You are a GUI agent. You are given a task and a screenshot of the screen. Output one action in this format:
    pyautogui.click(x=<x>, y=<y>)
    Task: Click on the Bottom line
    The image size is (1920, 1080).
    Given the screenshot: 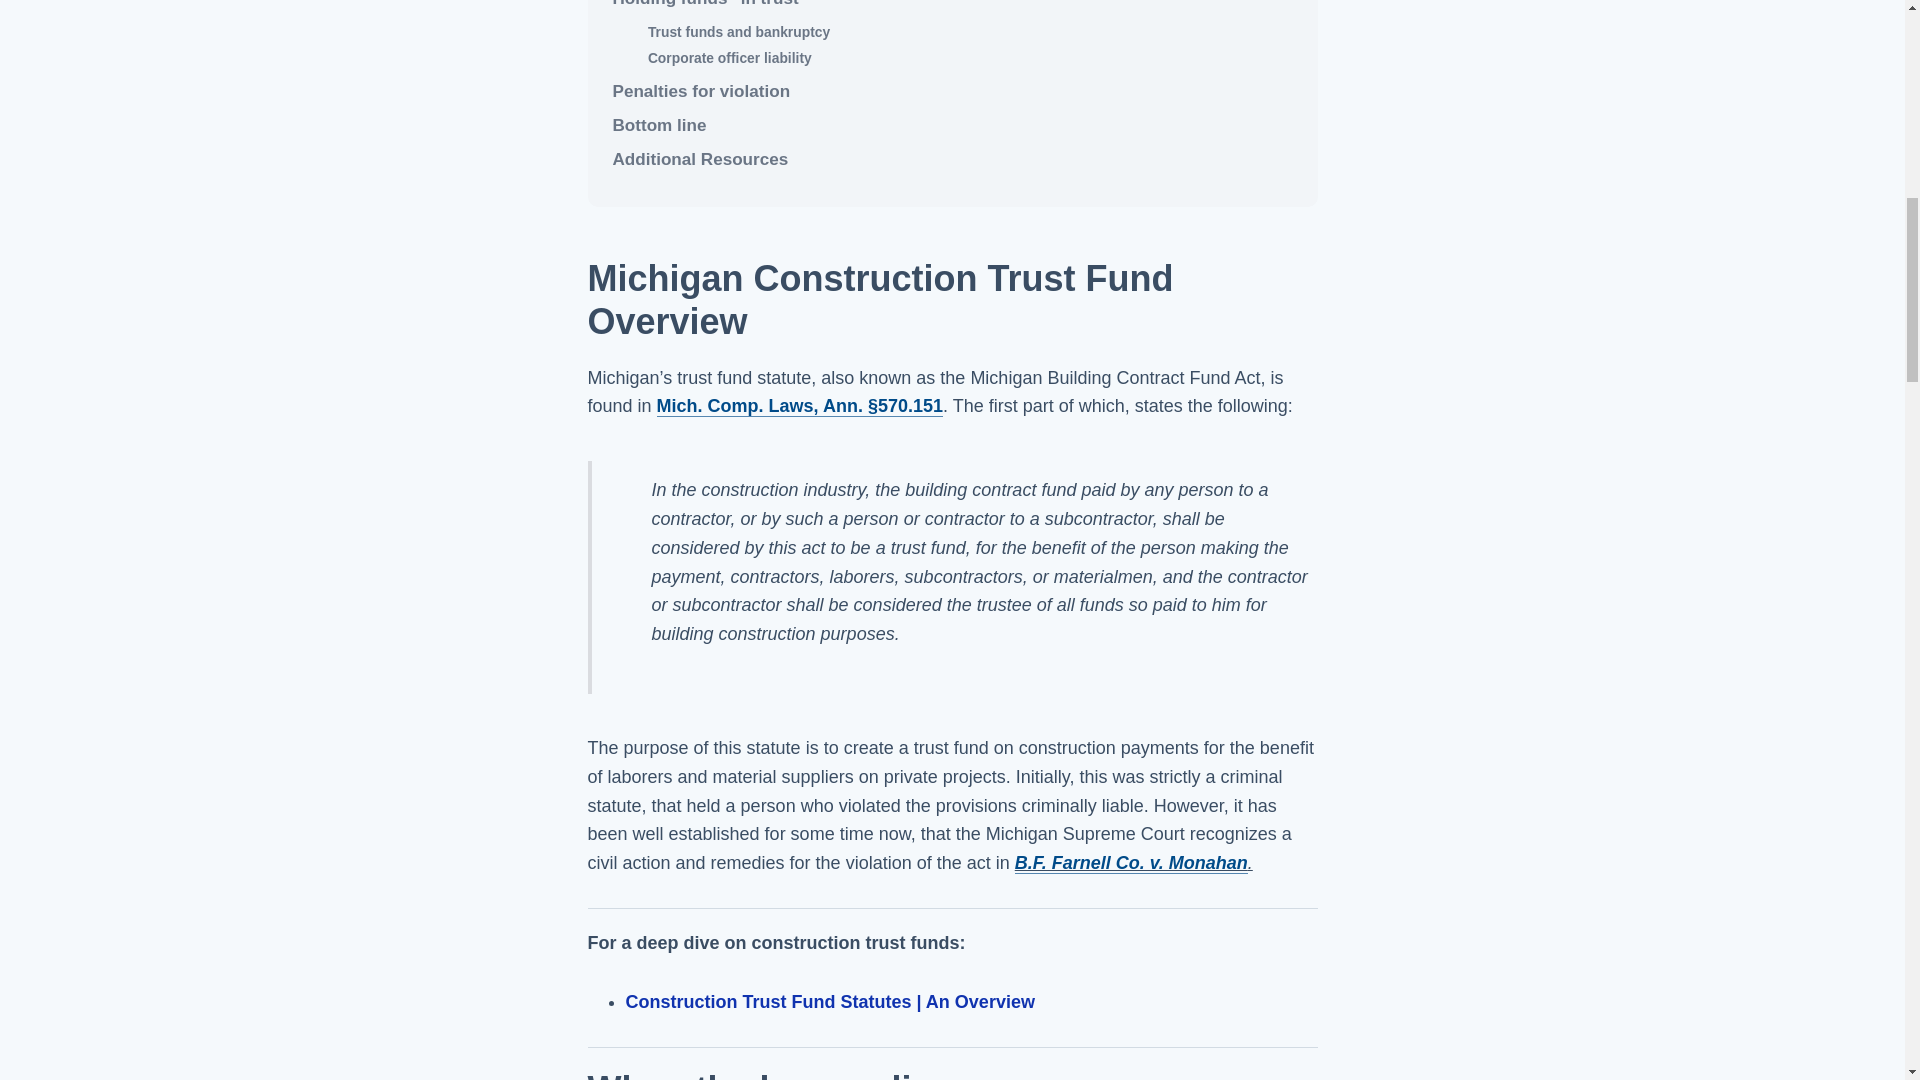 What is the action you would take?
    pyautogui.click(x=952, y=126)
    